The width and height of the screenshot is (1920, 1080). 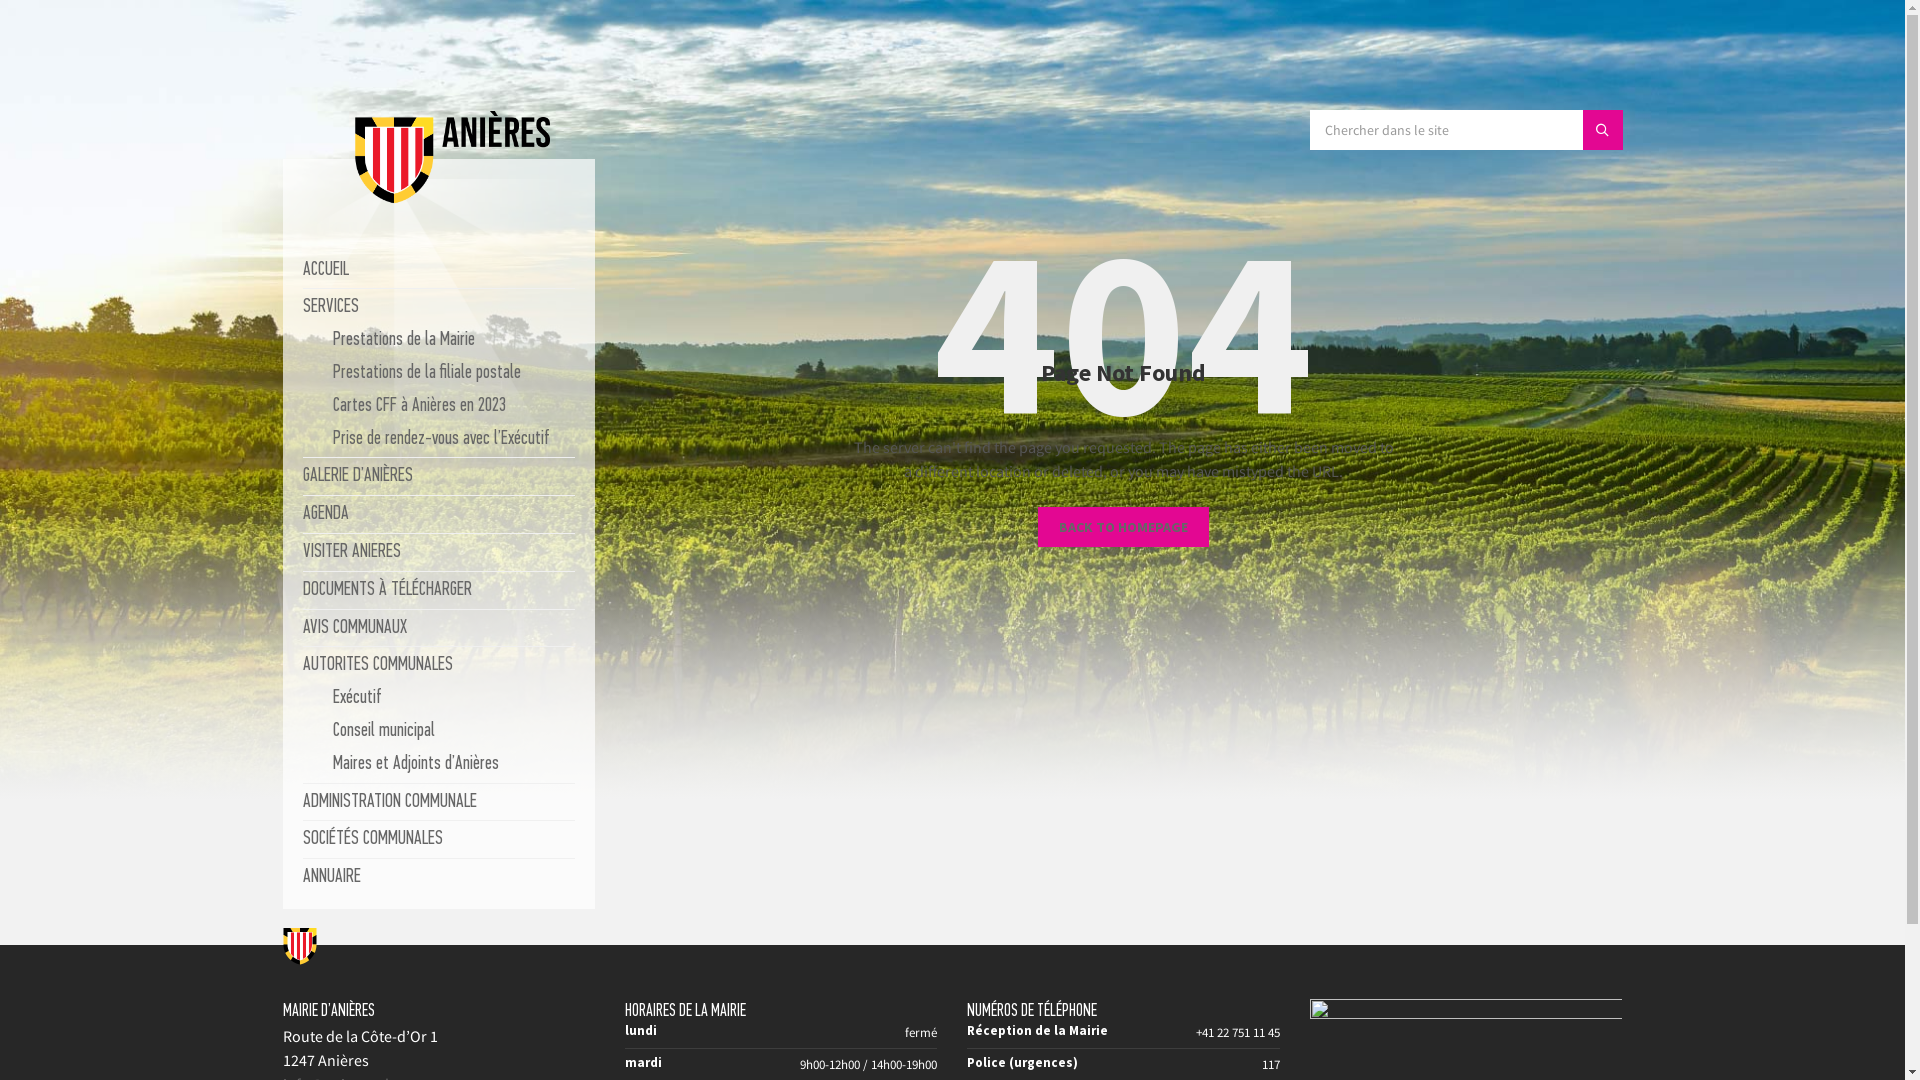 What do you see at coordinates (325, 270) in the screenshot?
I see `ACCUEIL` at bounding box center [325, 270].